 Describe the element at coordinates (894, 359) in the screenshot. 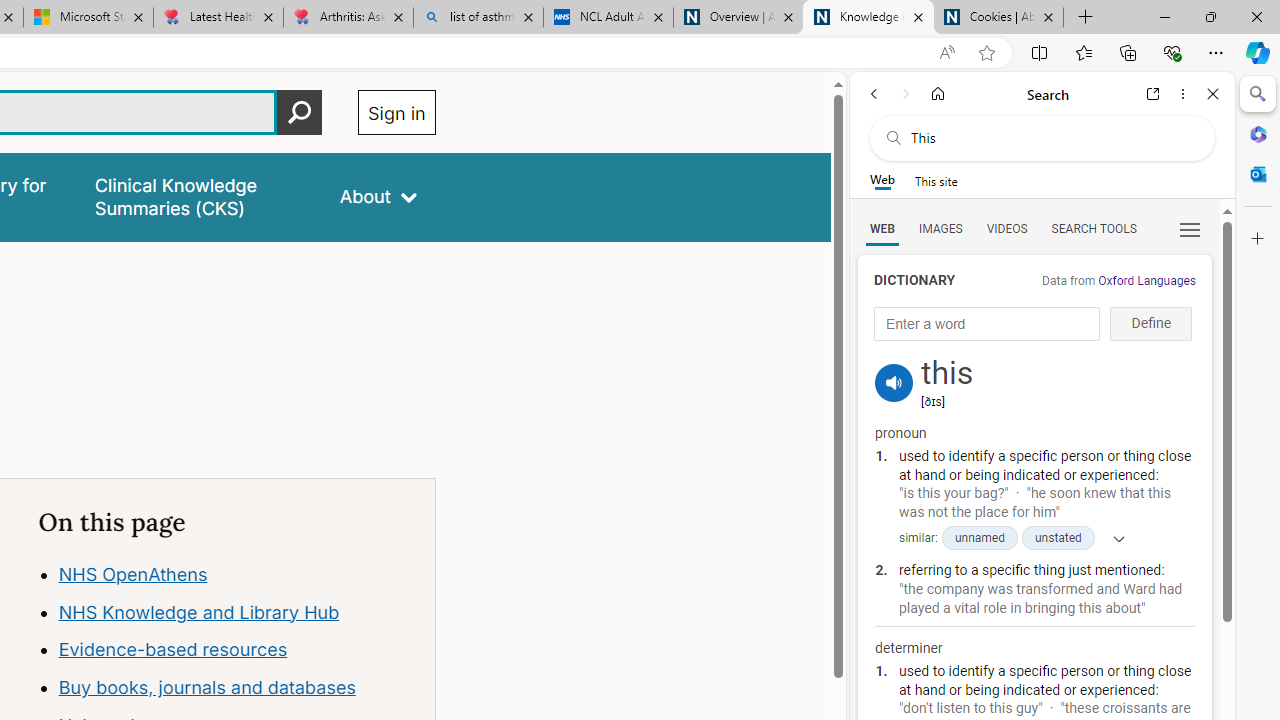

I see `Link for logging` at that location.